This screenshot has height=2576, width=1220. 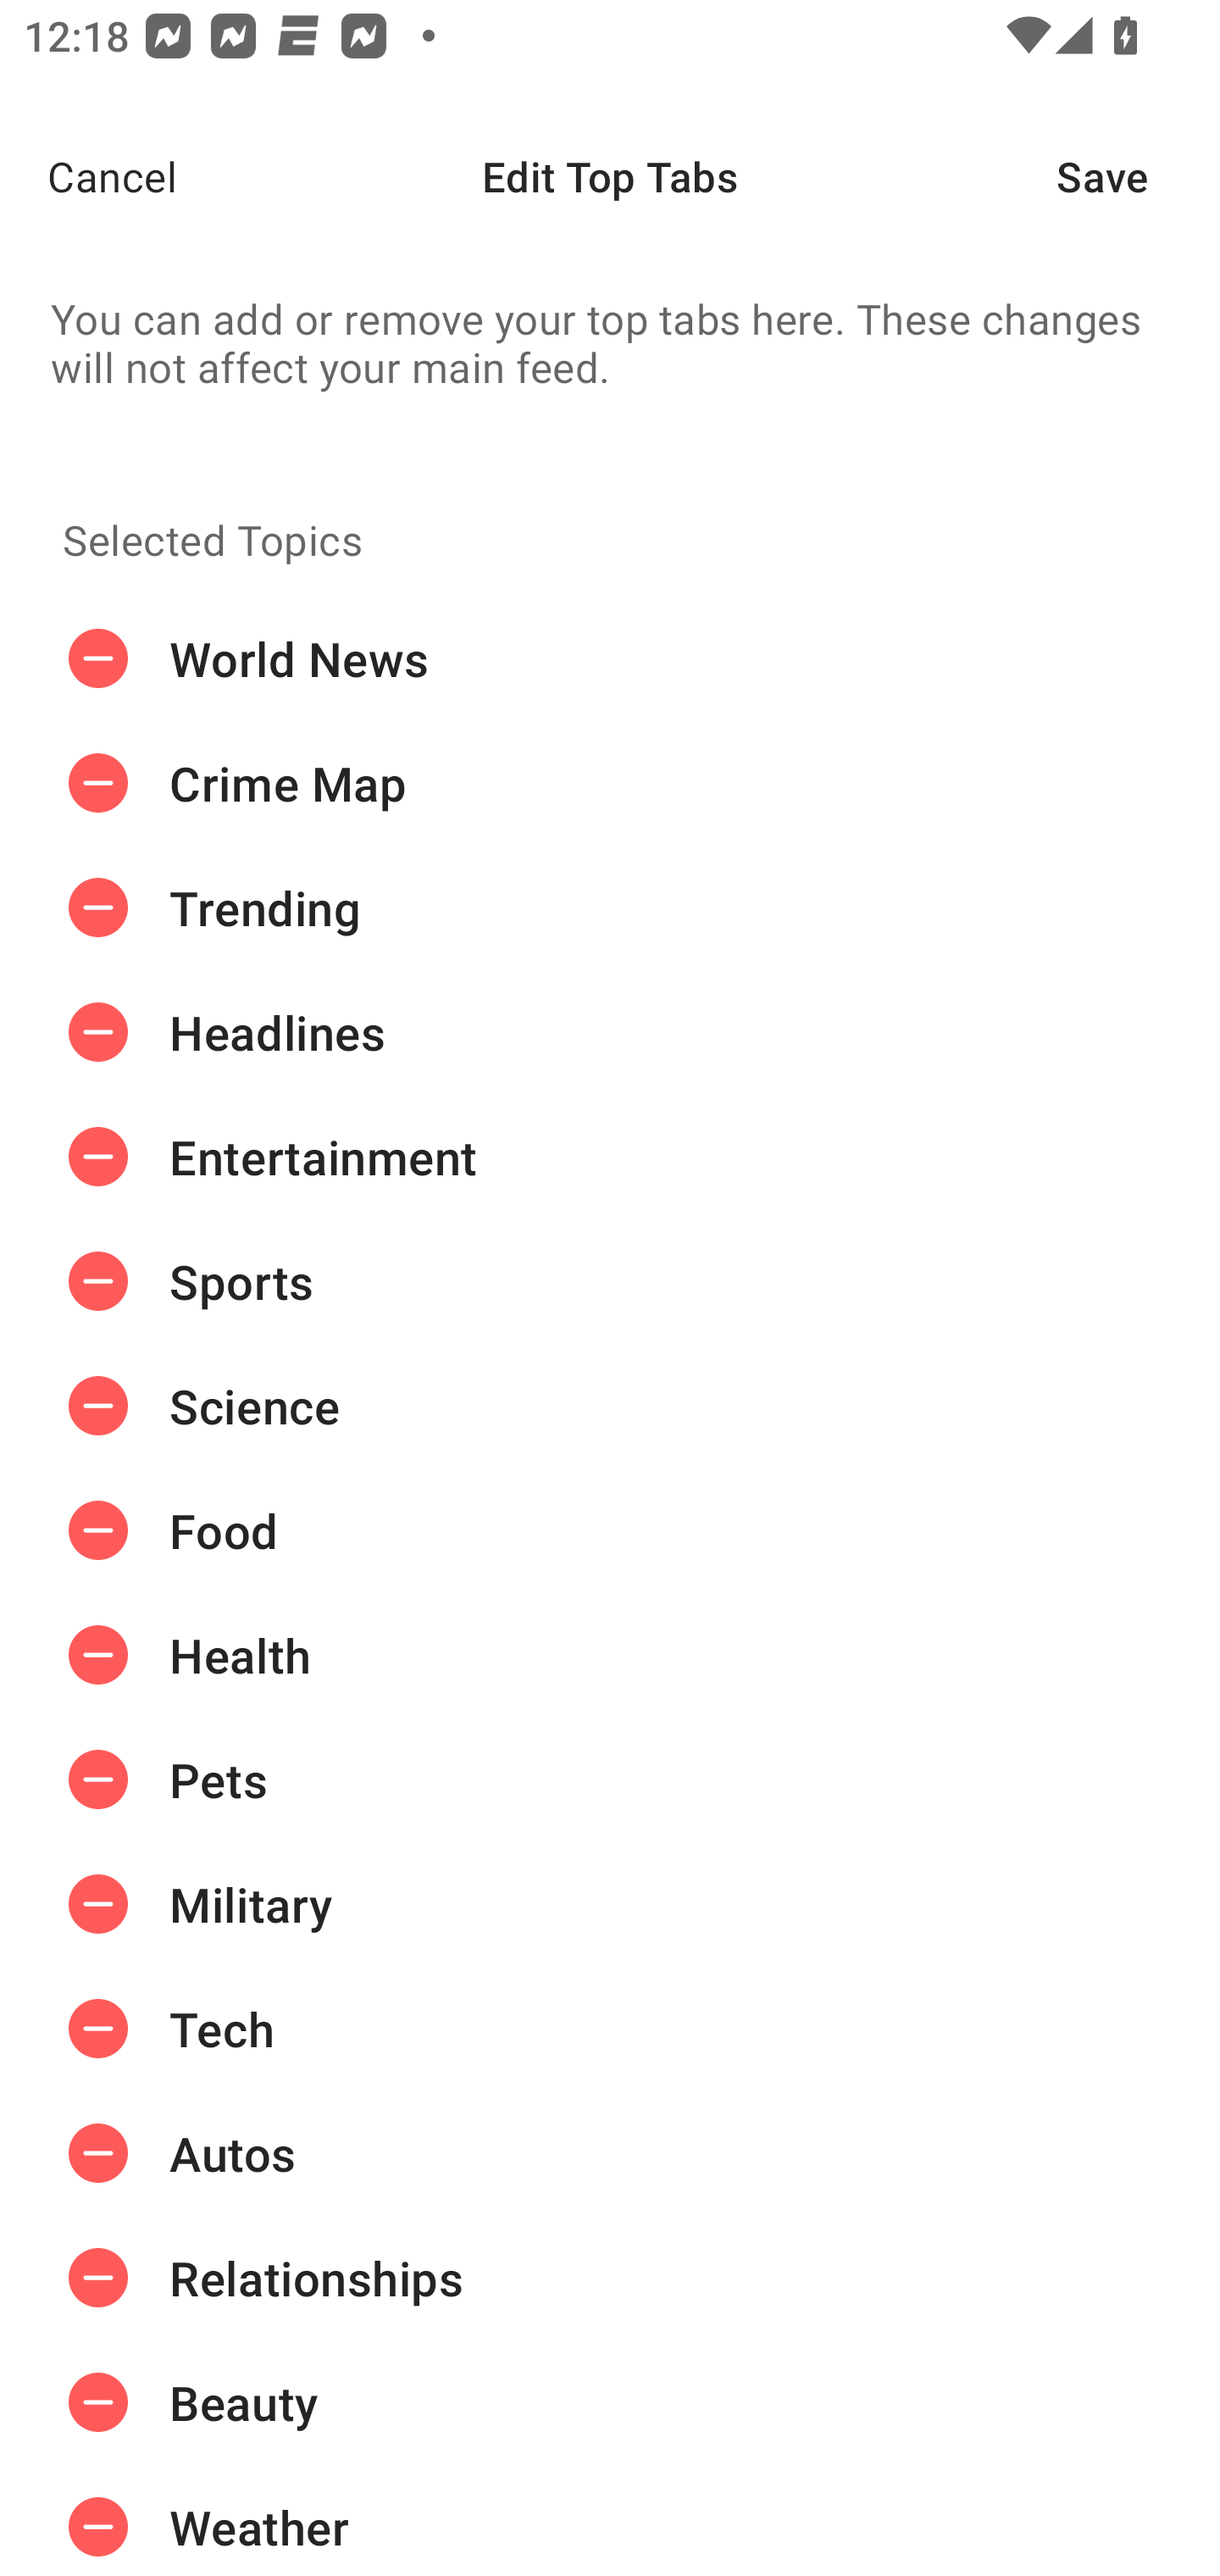 What do you see at coordinates (1139, 176) in the screenshot?
I see `Save` at bounding box center [1139, 176].